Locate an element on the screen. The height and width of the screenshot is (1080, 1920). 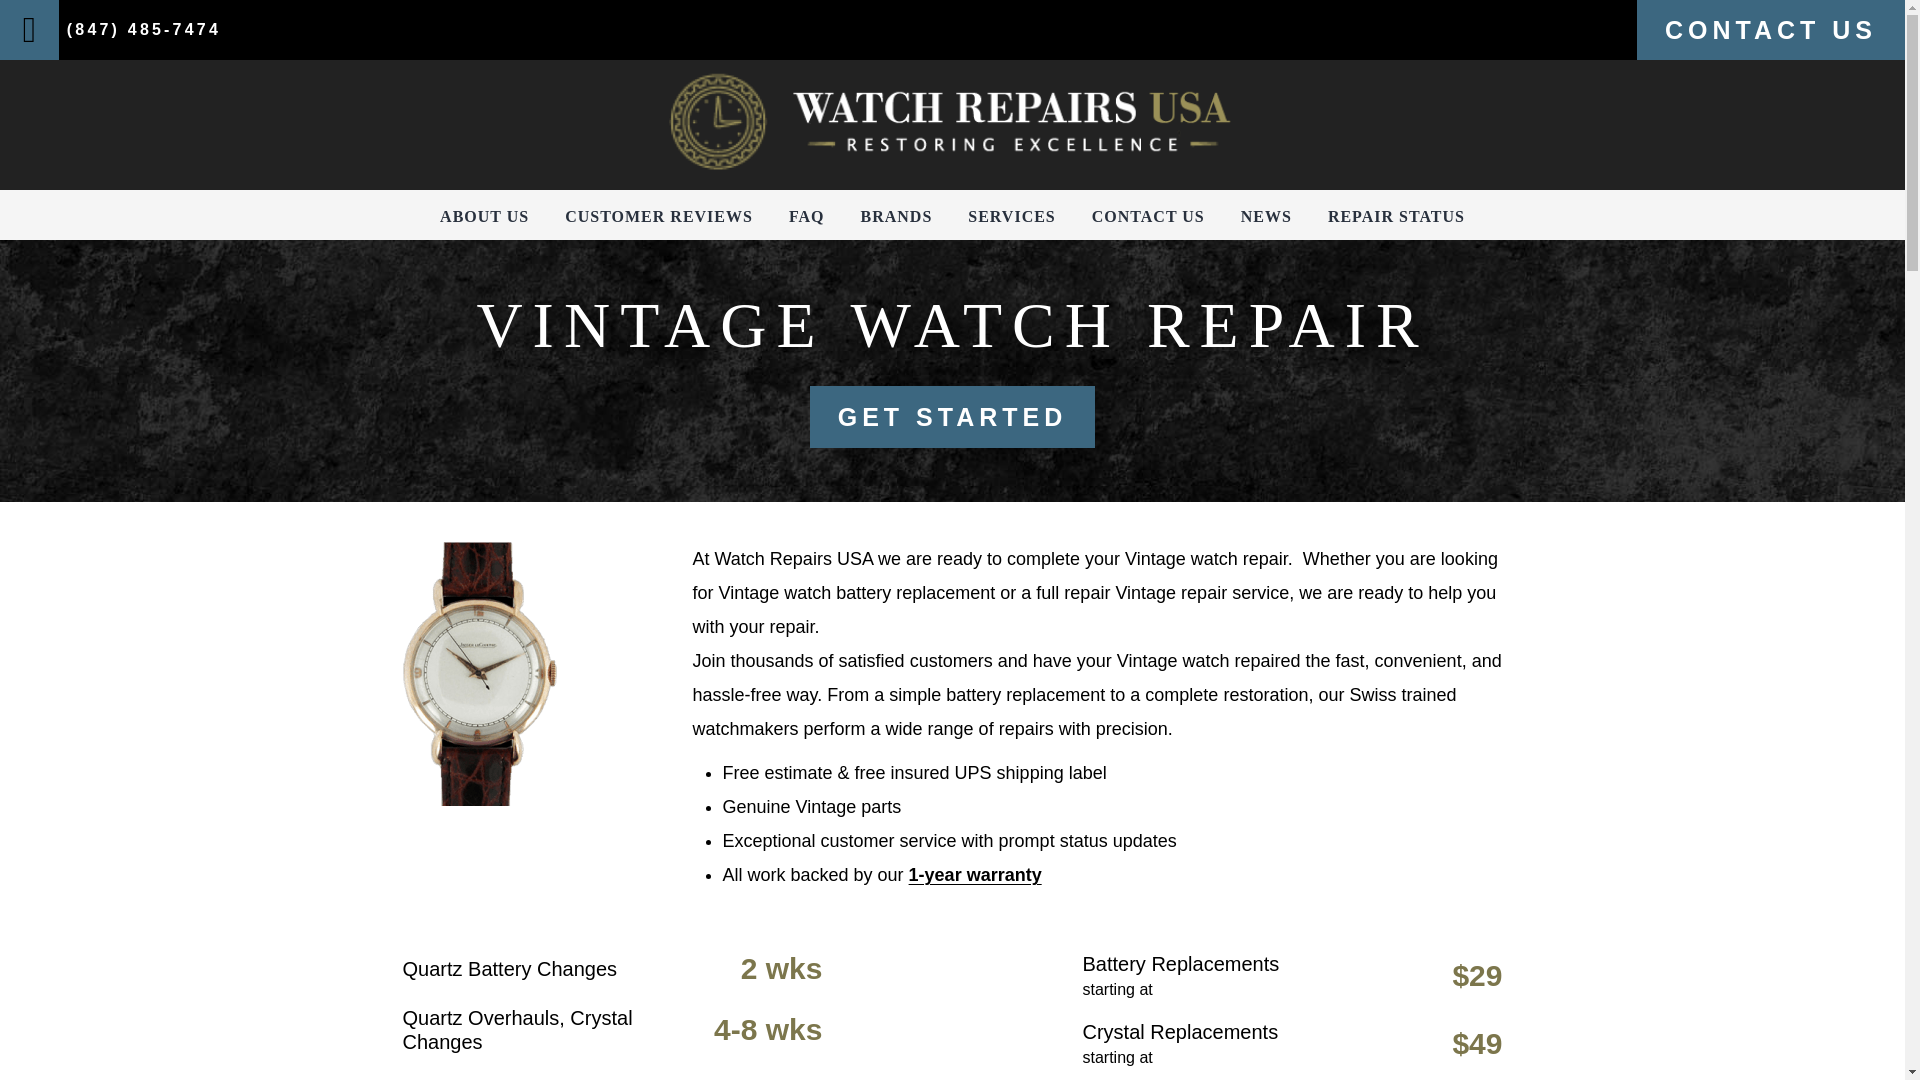
CUSTOMER REVIEWS is located at coordinates (658, 216).